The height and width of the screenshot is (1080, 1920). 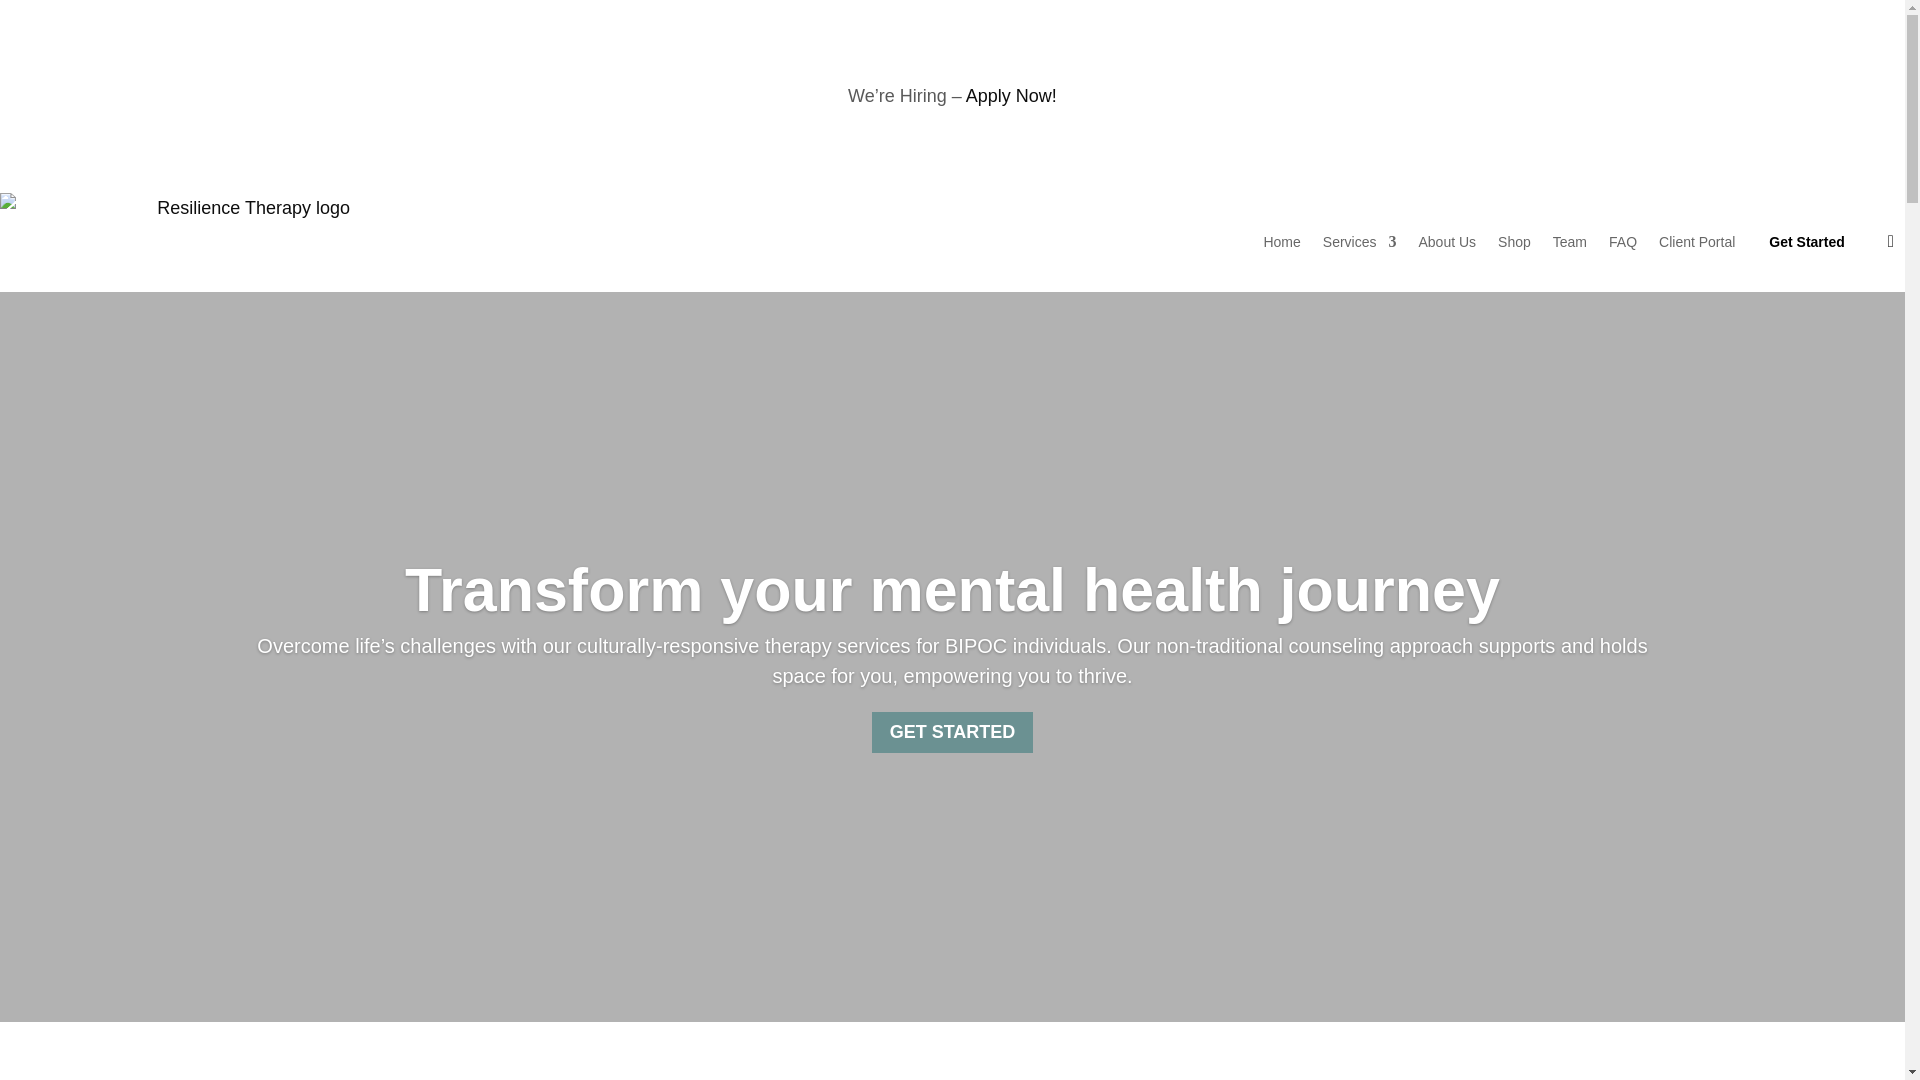 What do you see at coordinates (1806, 242) in the screenshot?
I see `Get Started` at bounding box center [1806, 242].